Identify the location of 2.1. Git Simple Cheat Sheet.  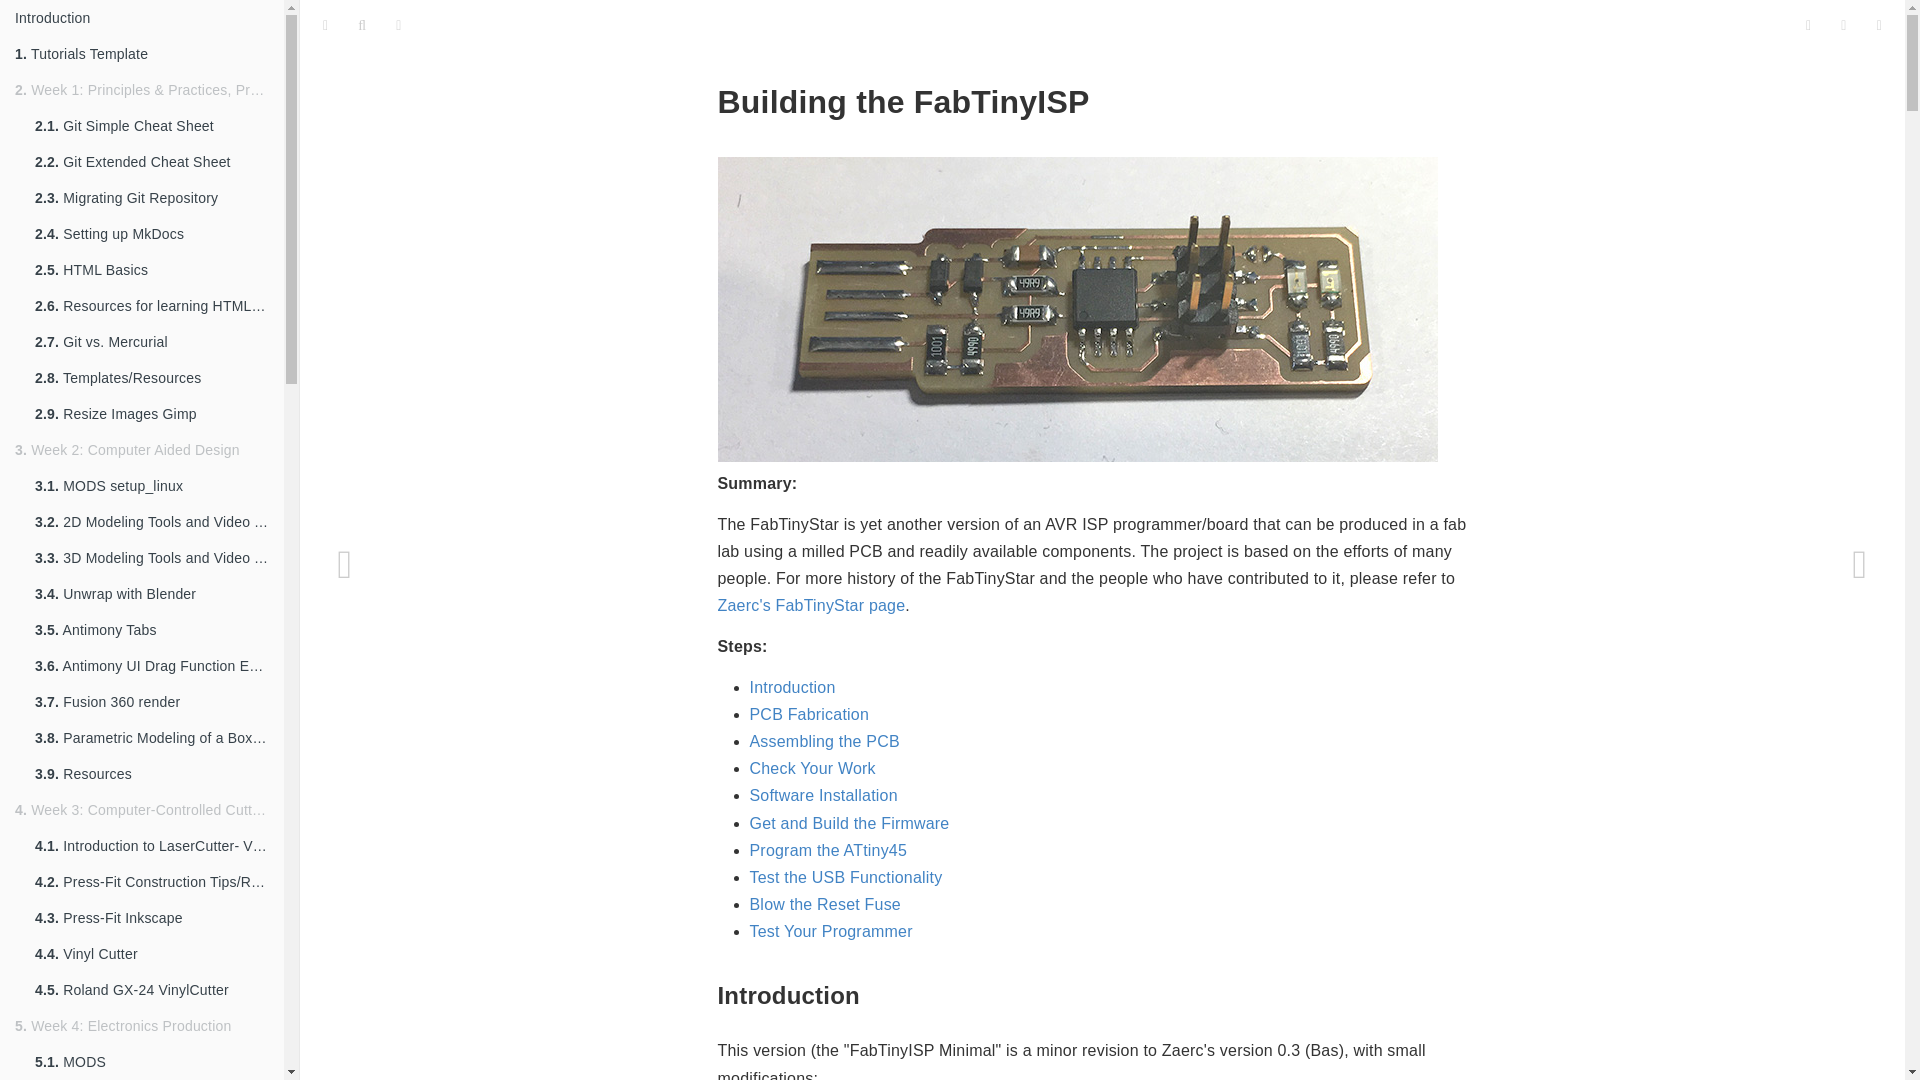
(152, 126).